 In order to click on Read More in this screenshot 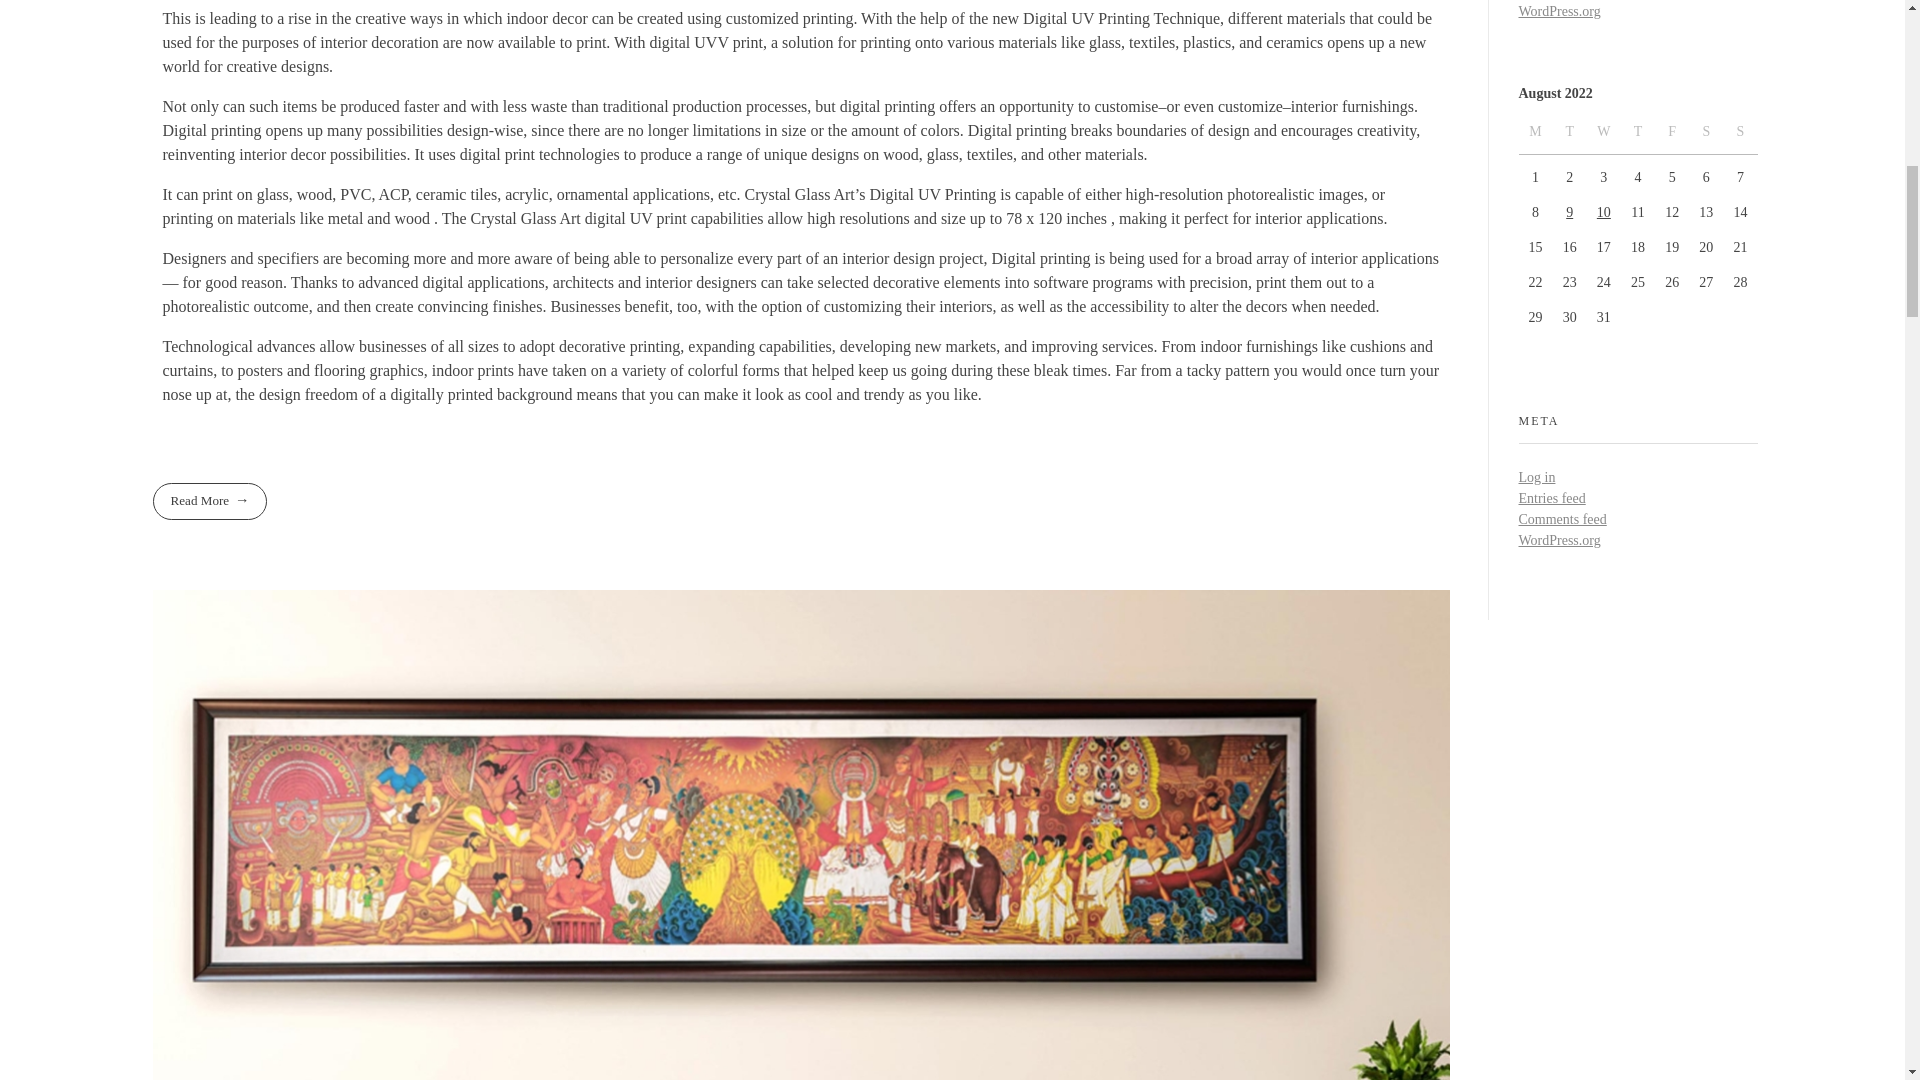, I will do `click(208, 500)`.